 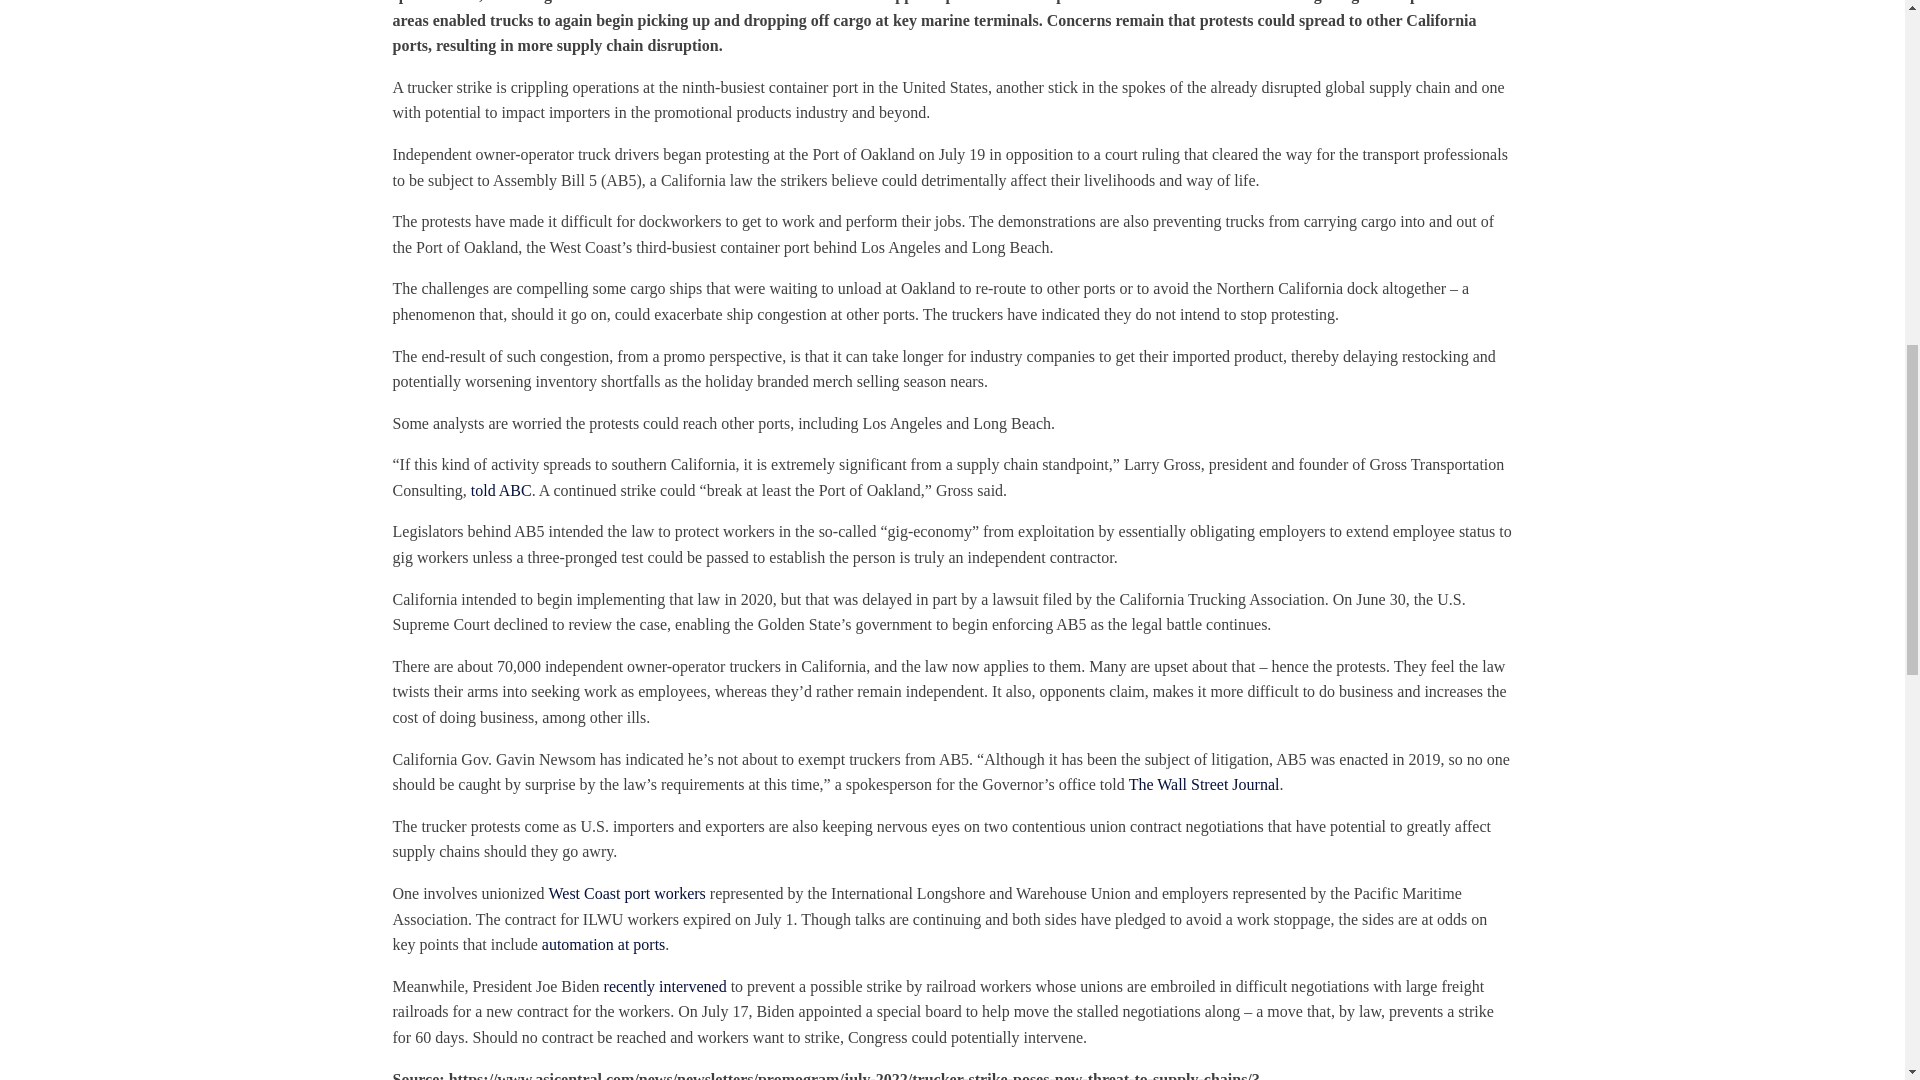 What do you see at coordinates (604, 944) in the screenshot?
I see `automation at ports` at bounding box center [604, 944].